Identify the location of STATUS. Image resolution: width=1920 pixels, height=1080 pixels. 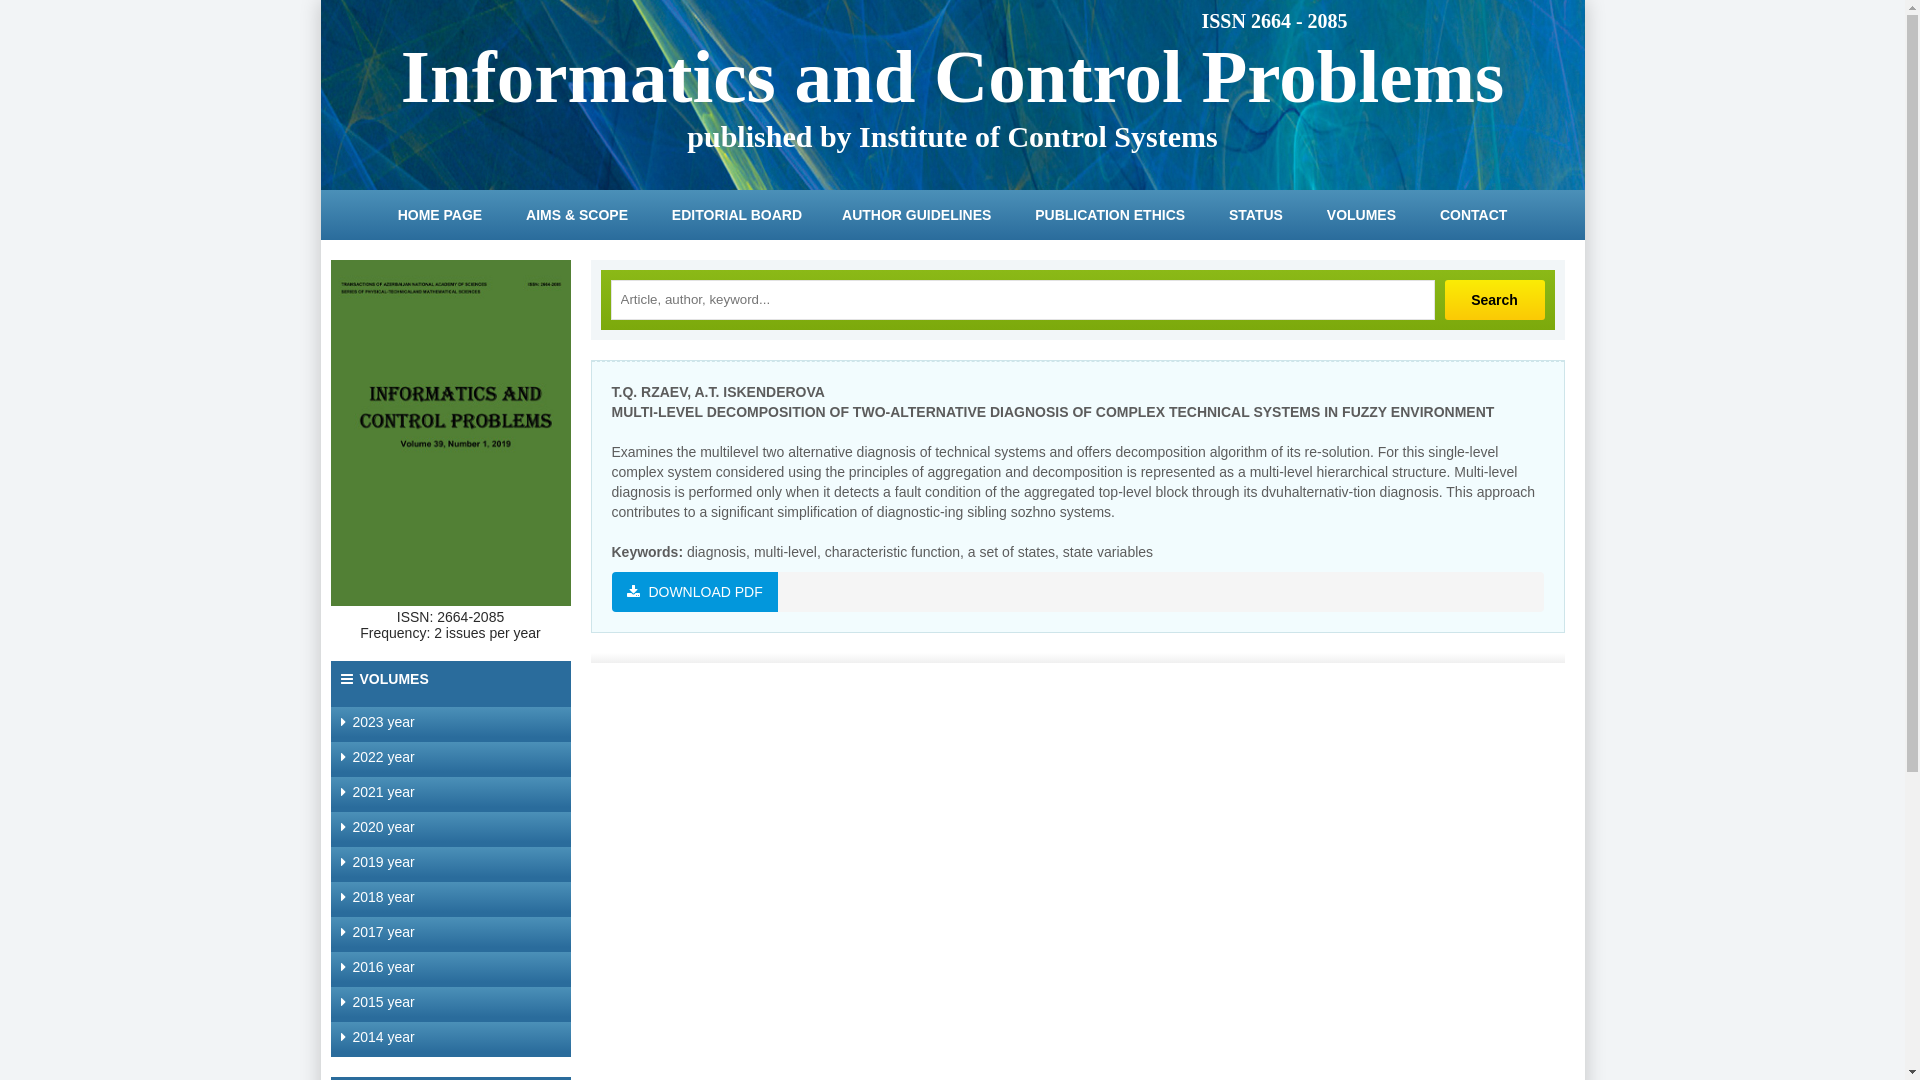
(1256, 215).